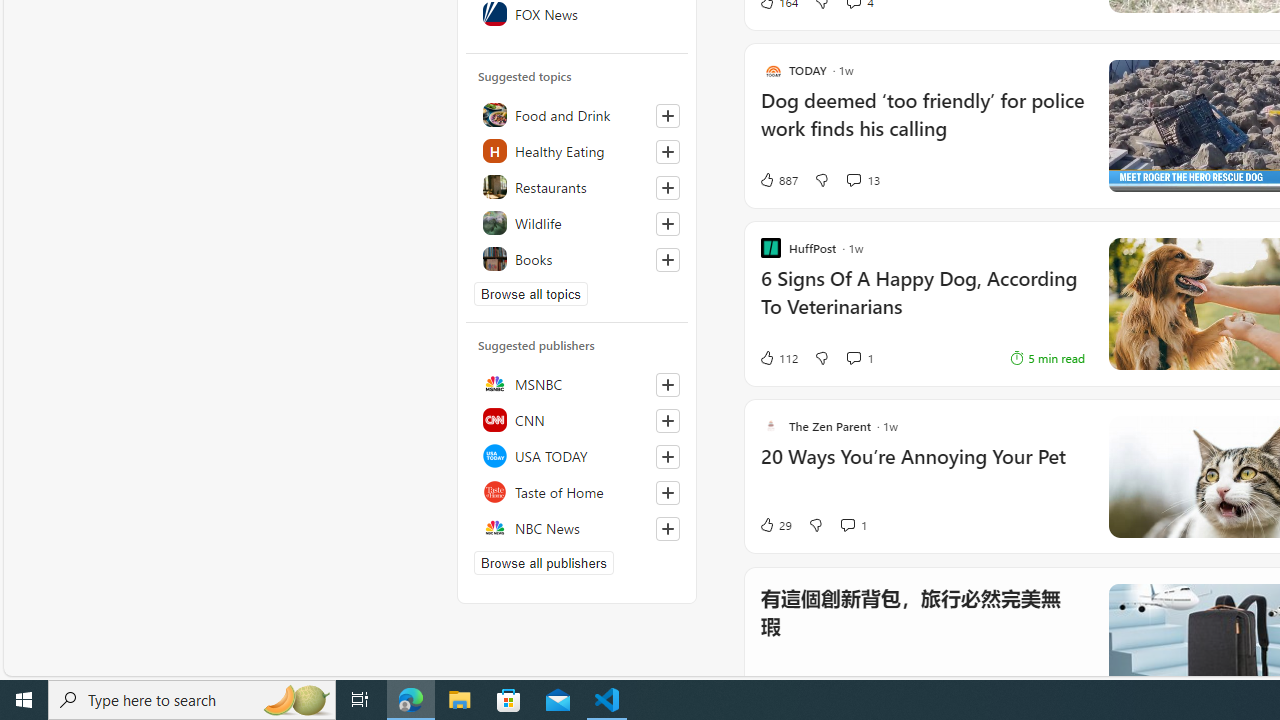  What do you see at coordinates (922, 303) in the screenshot?
I see `6 Signs Of A Happy Dog, According To Veterinarians` at bounding box center [922, 303].